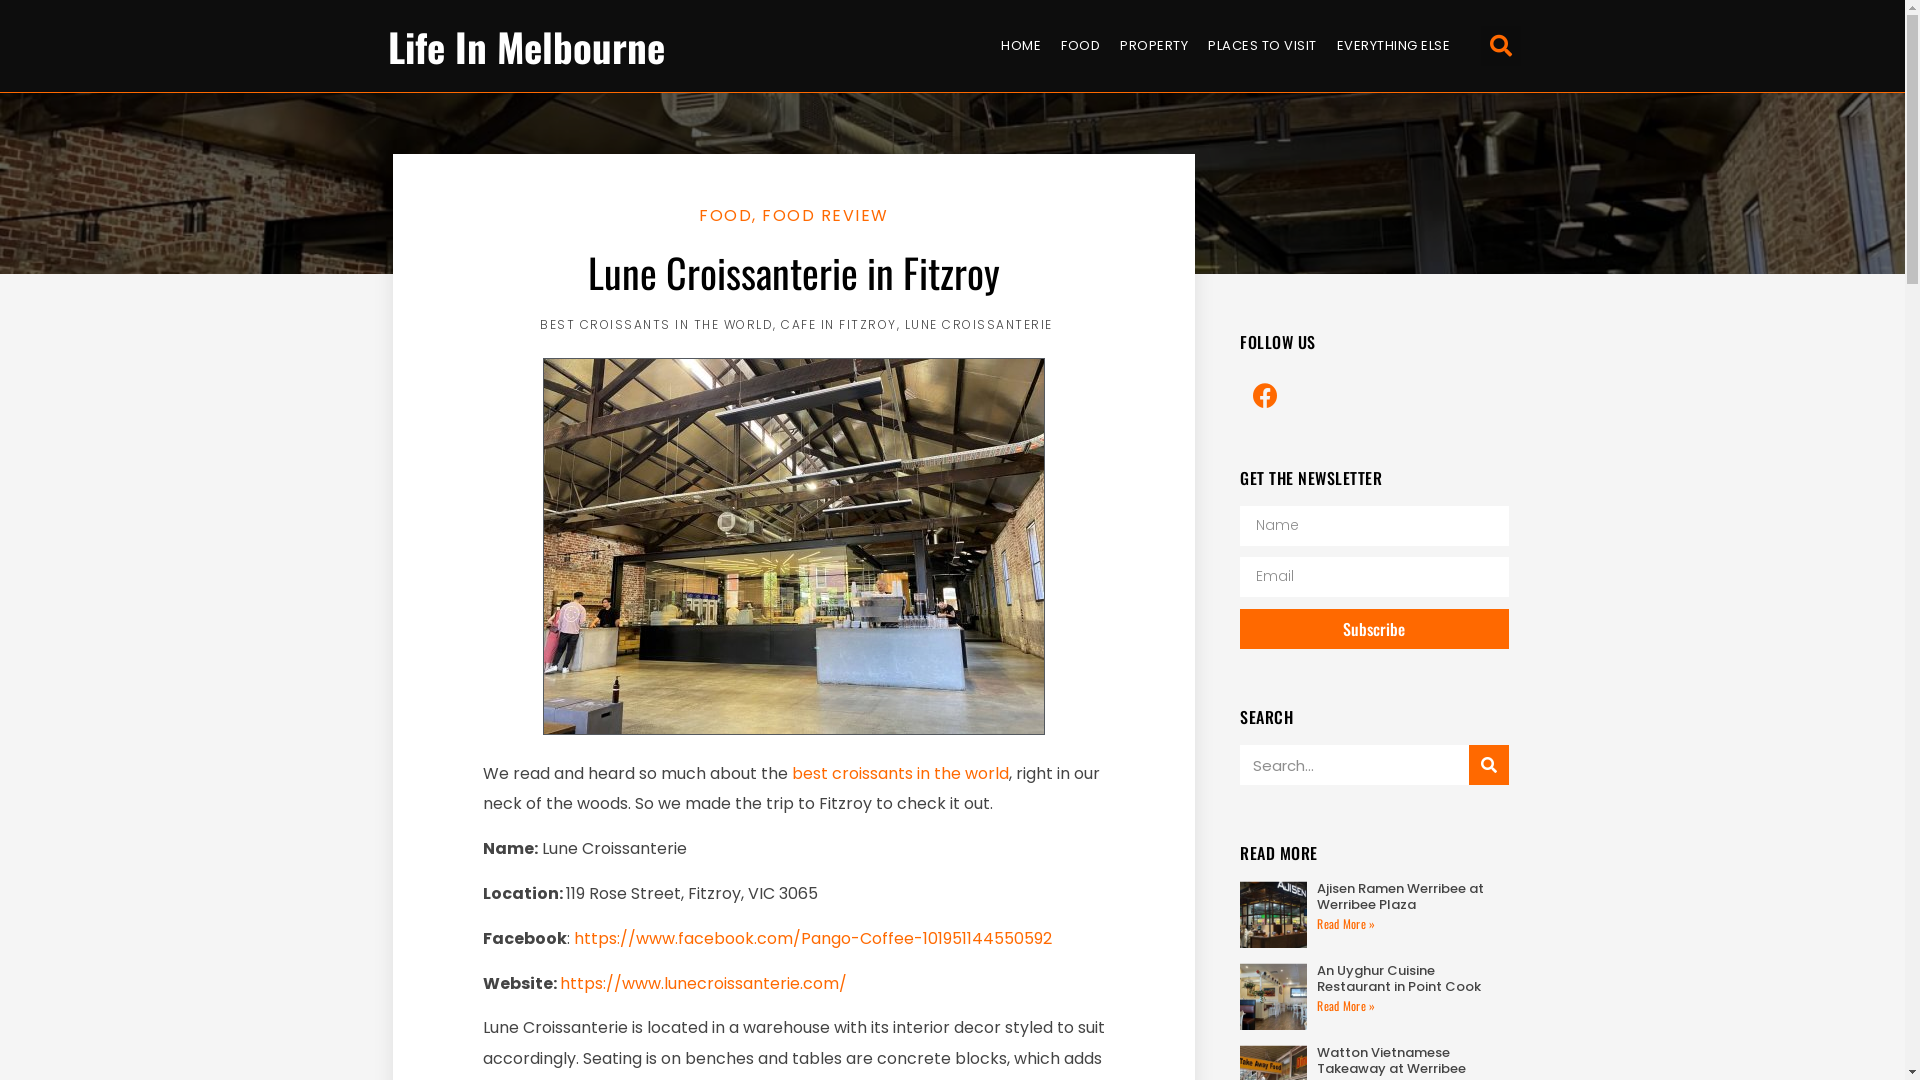 The height and width of the screenshot is (1080, 1920). What do you see at coordinates (1080, 46) in the screenshot?
I see `FOOD` at bounding box center [1080, 46].